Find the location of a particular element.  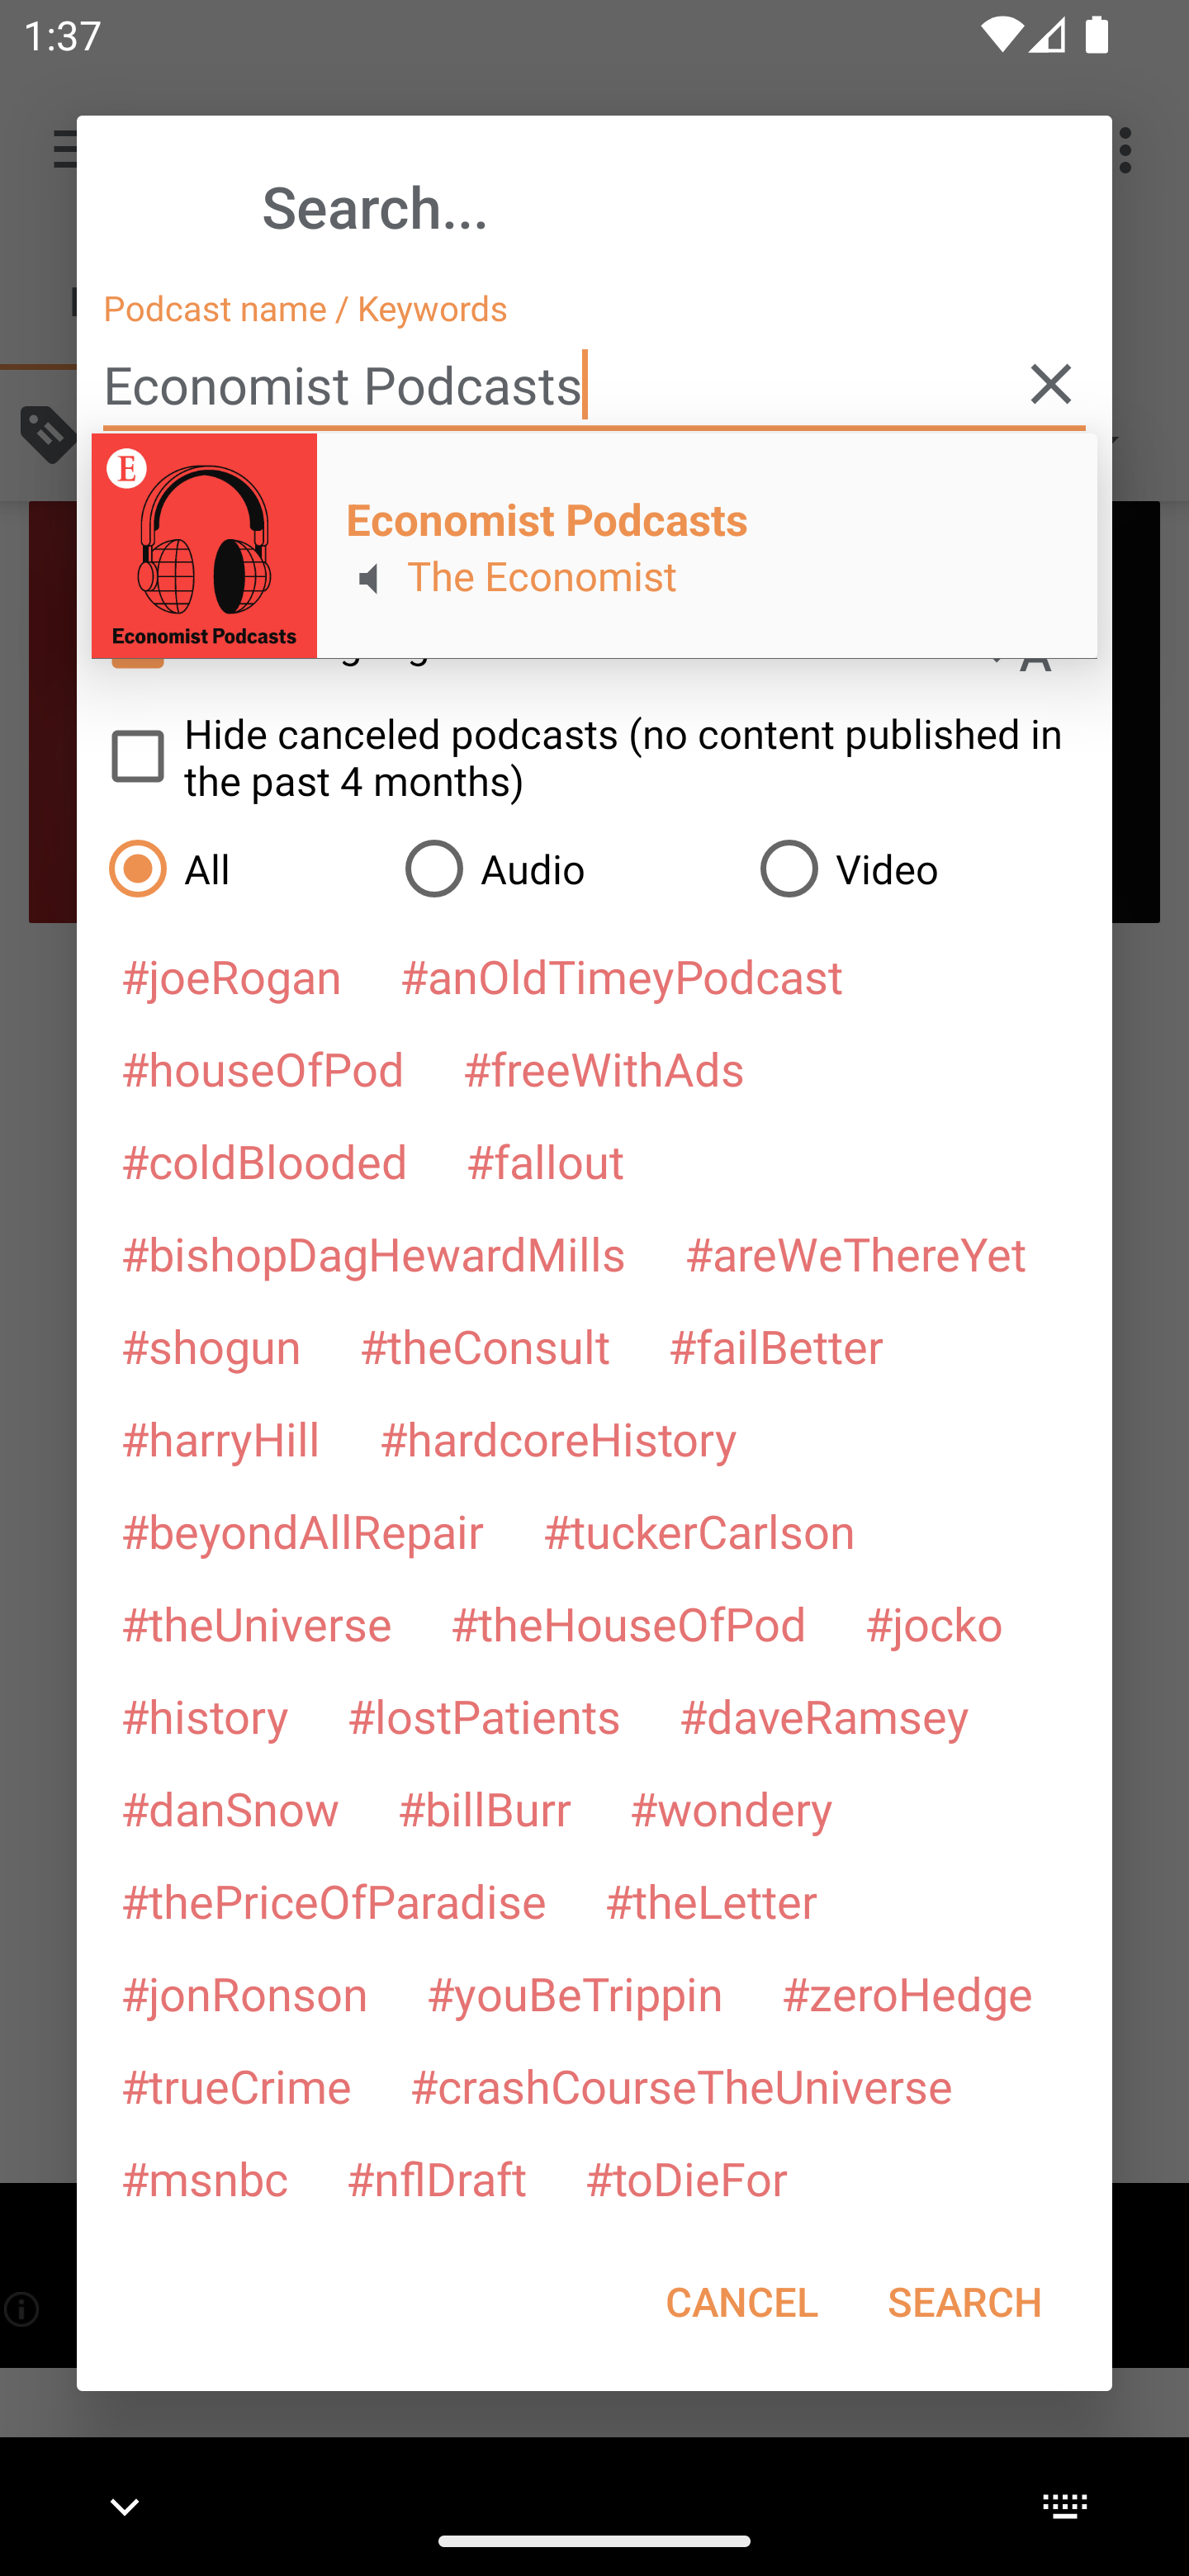

#danSnow is located at coordinates (230, 1808).